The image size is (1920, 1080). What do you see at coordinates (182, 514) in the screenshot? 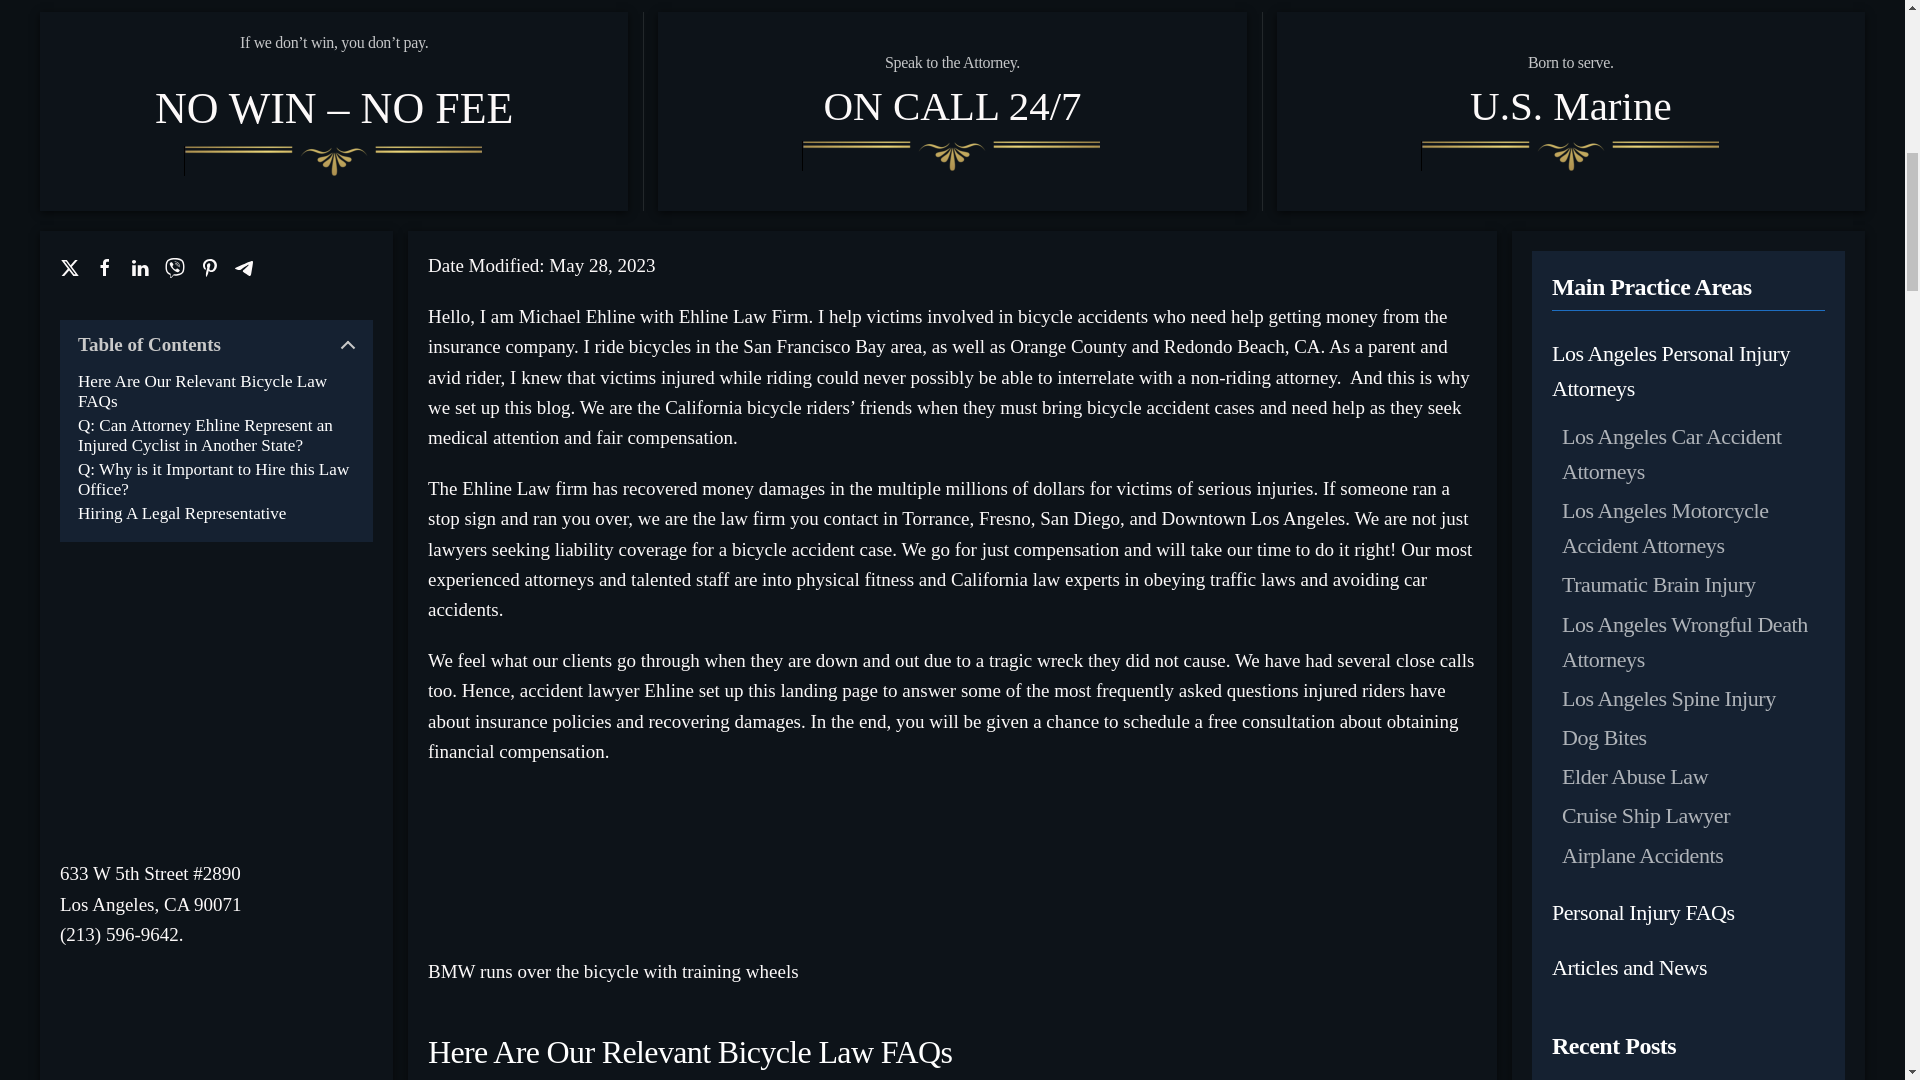
I see `Hiring A Legal Representative` at bounding box center [182, 514].